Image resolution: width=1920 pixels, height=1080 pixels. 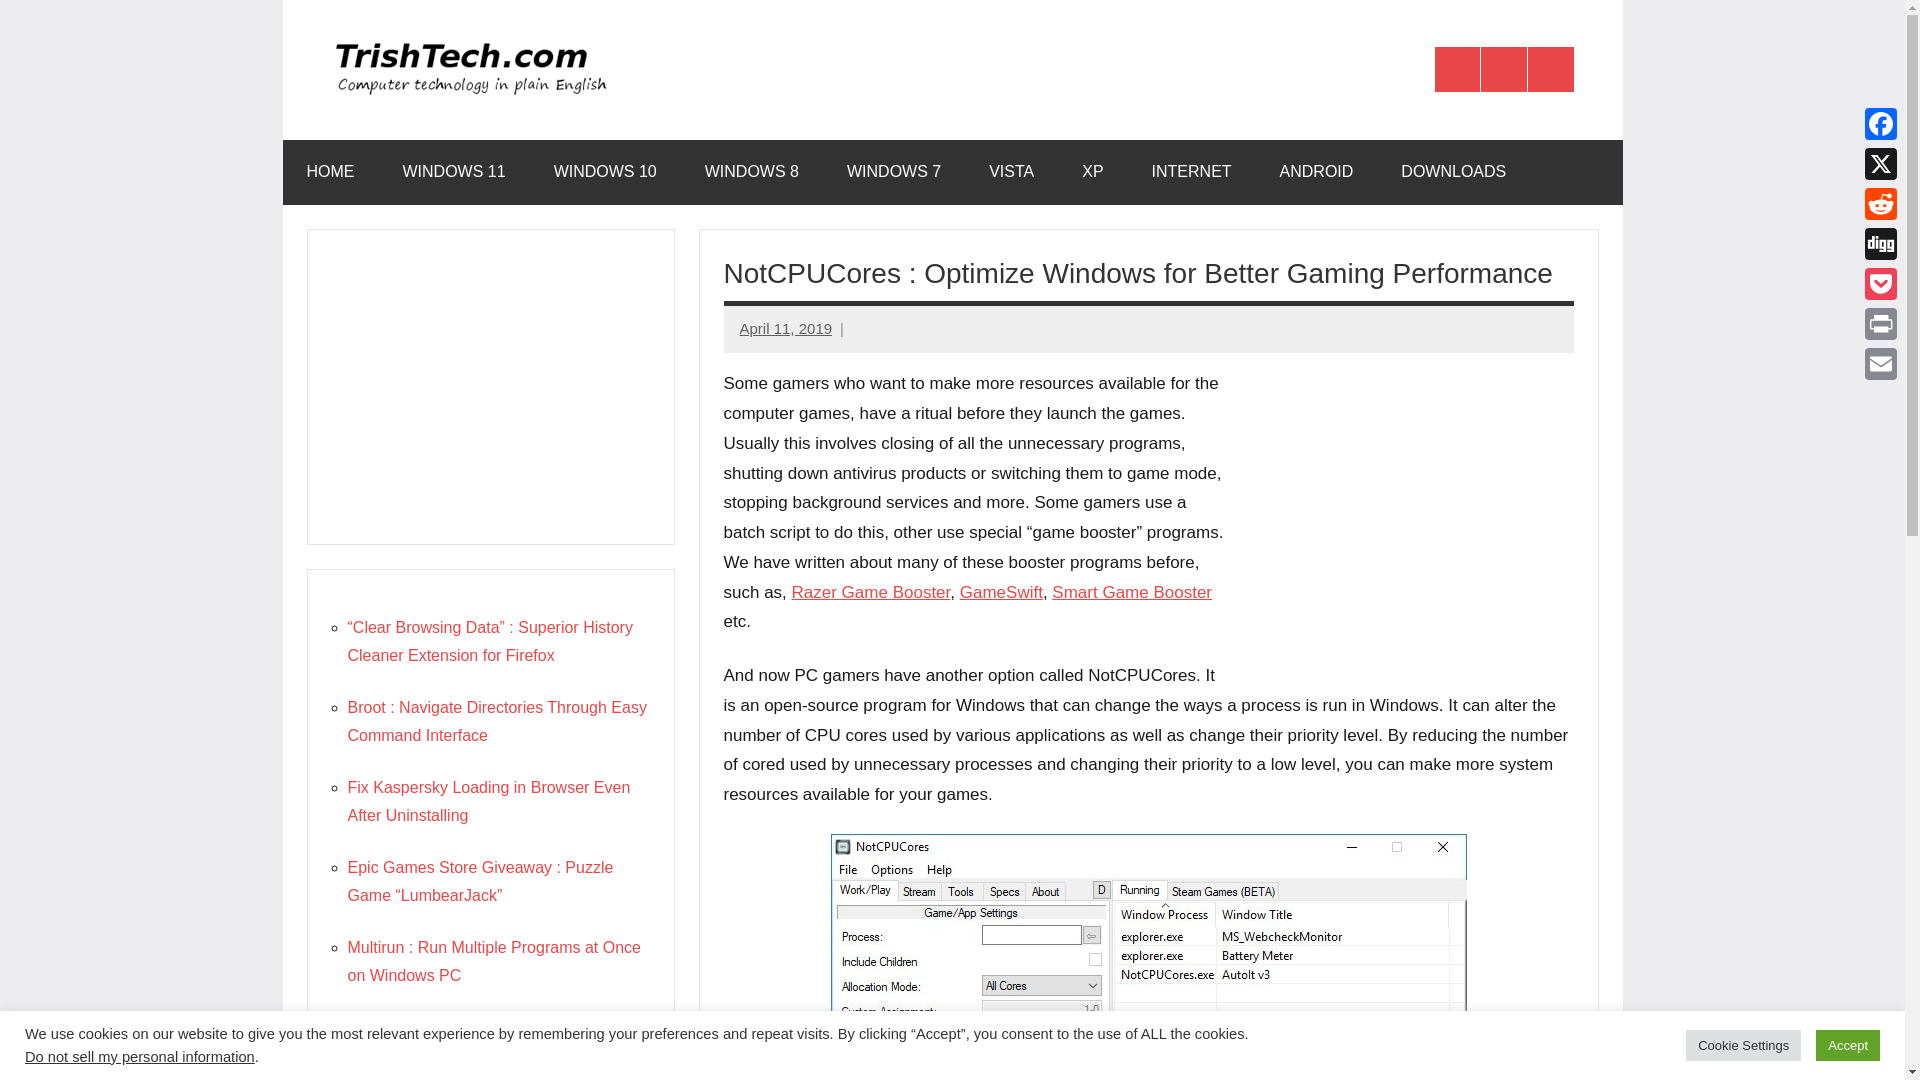 I want to click on WINDOWS 11, so click(x=454, y=172).